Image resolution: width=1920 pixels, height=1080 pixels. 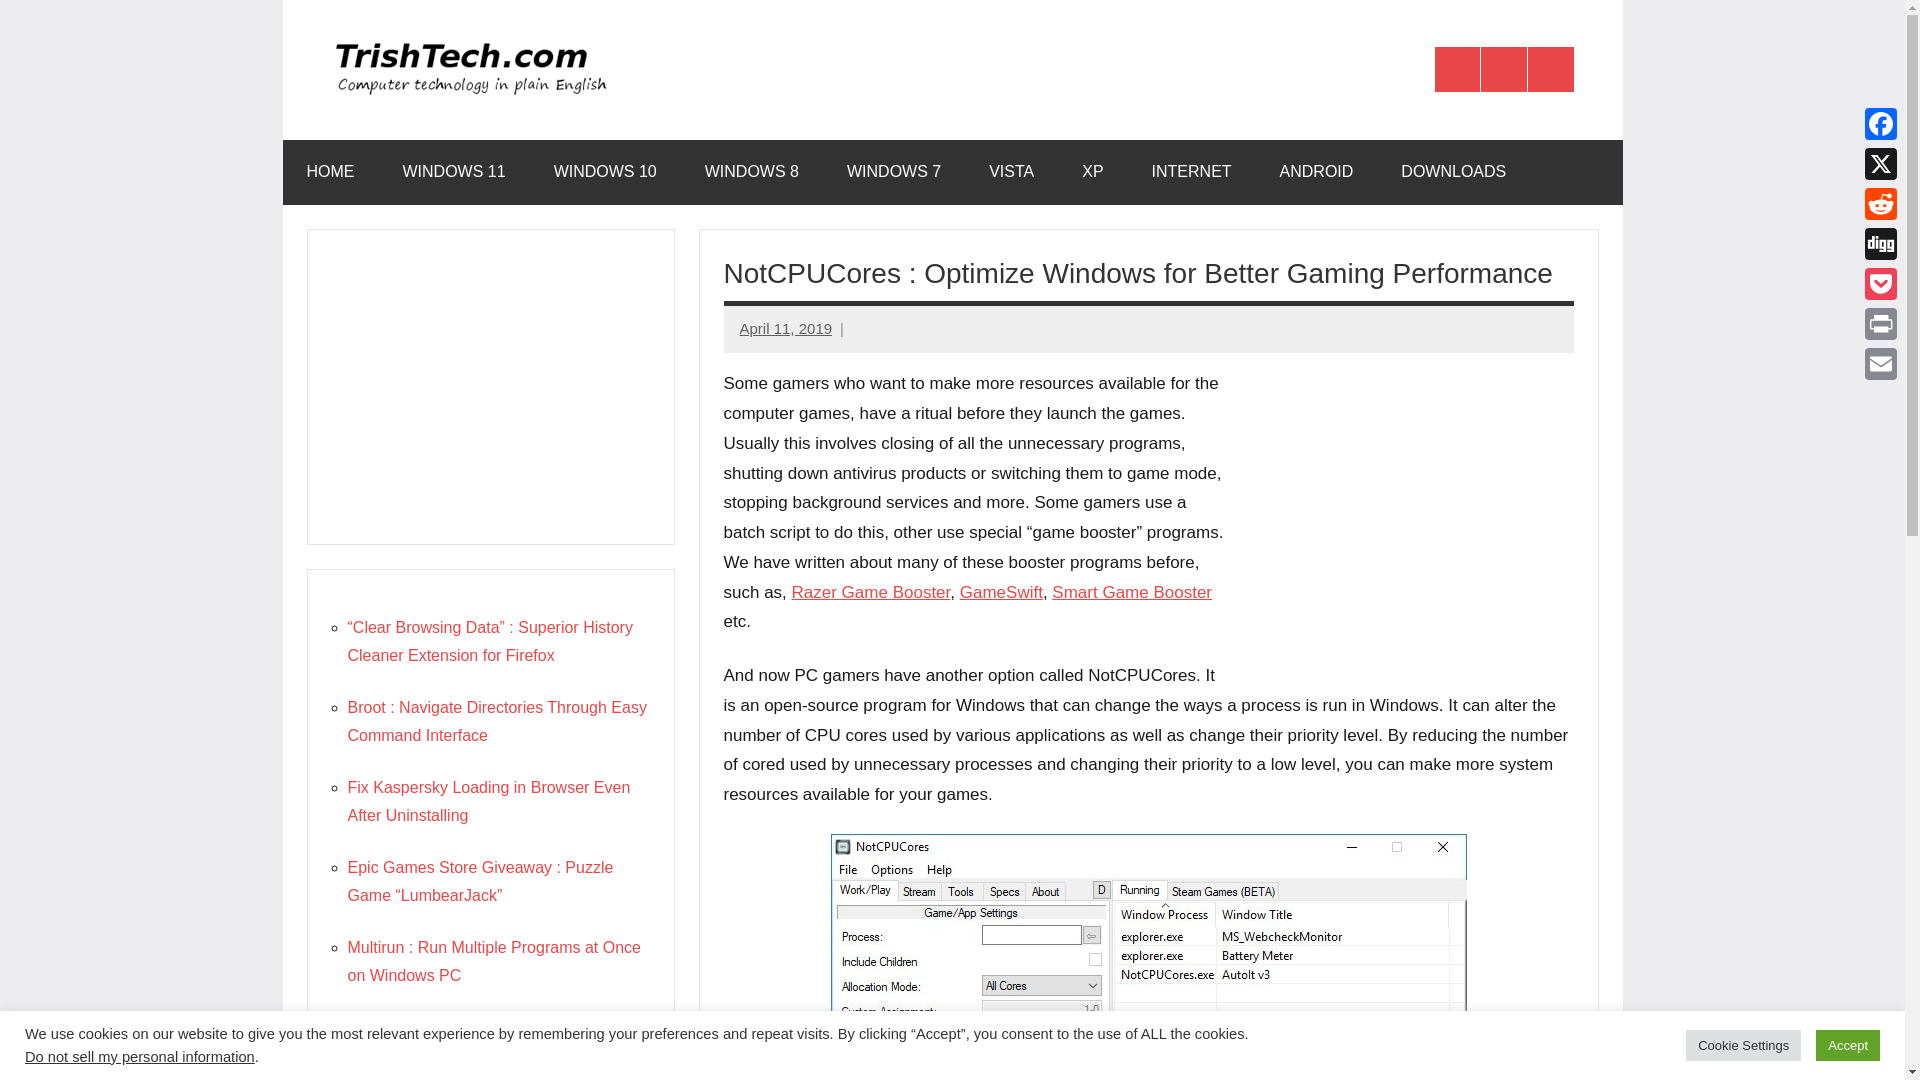 I want to click on WINDOWS 11, so click(x=454, y=172).